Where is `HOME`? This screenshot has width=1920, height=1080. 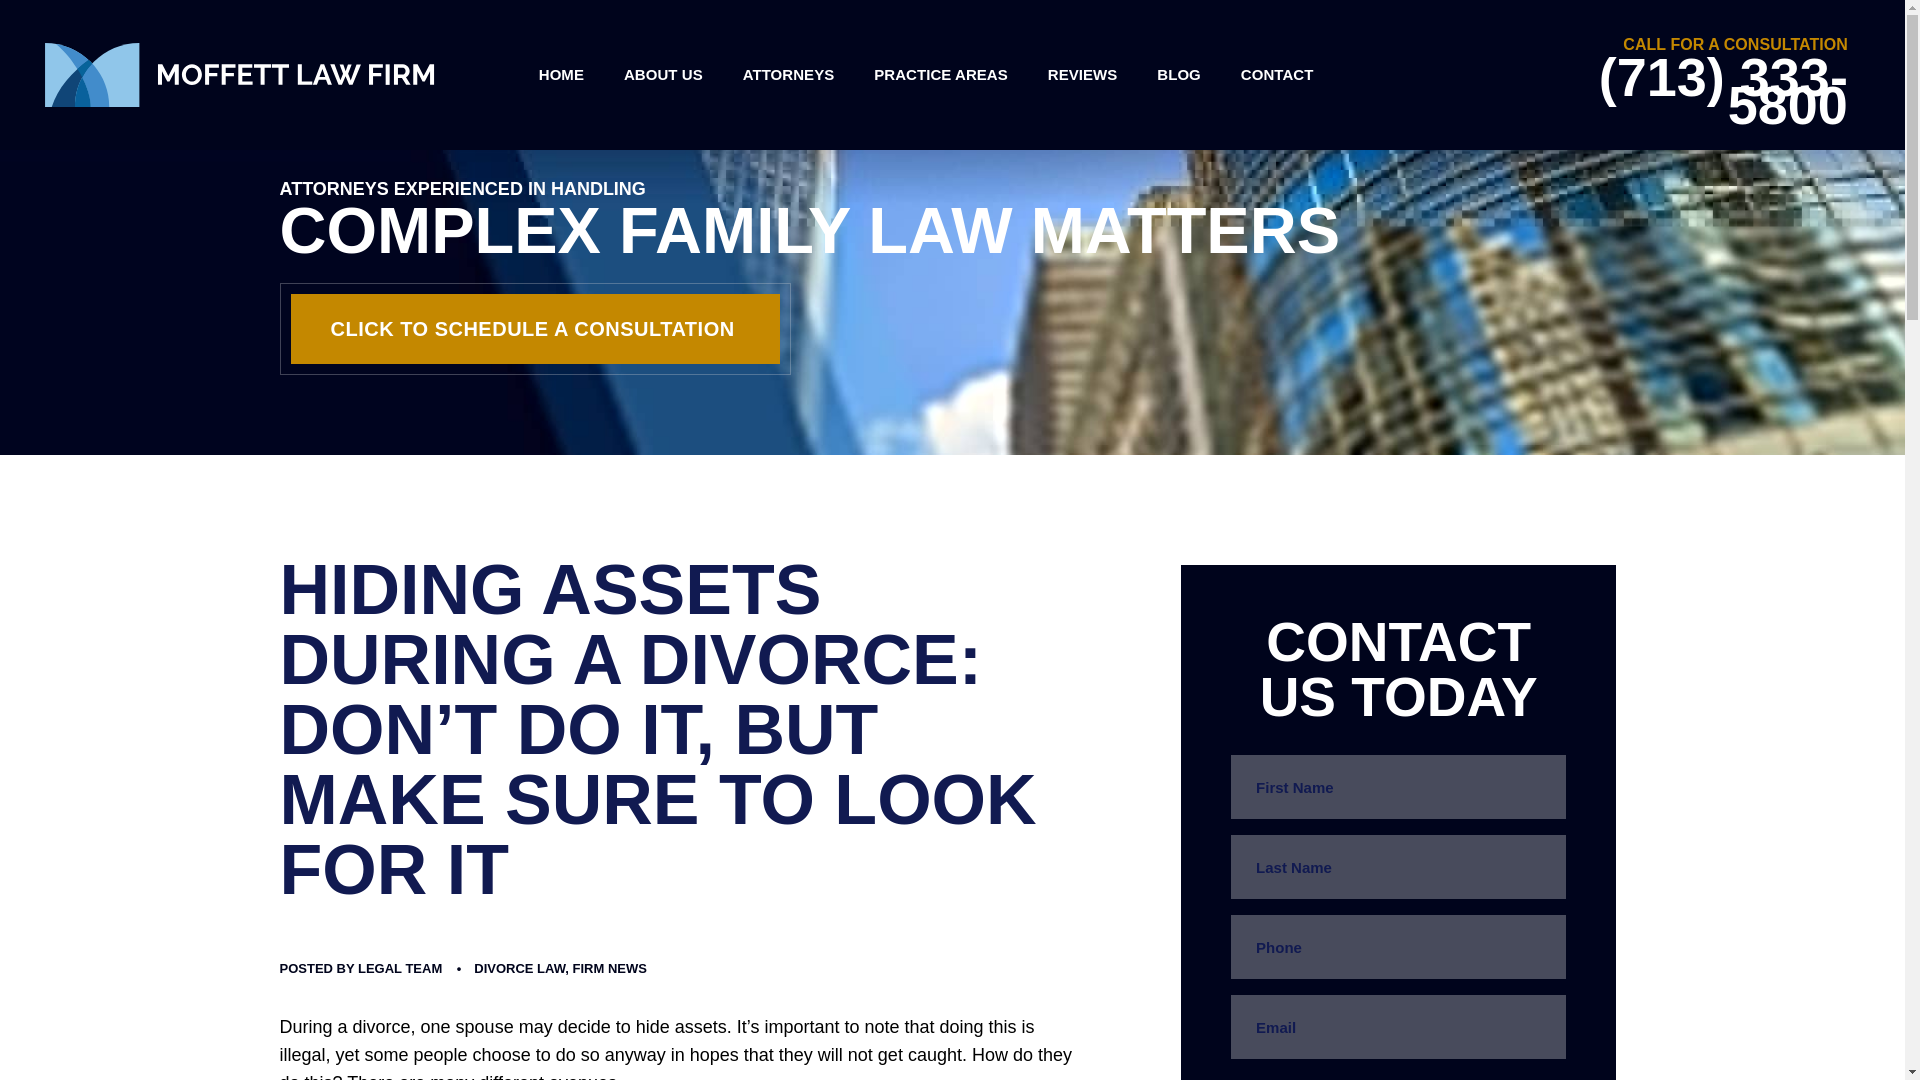 HOME is located at coordinates (561, 74).